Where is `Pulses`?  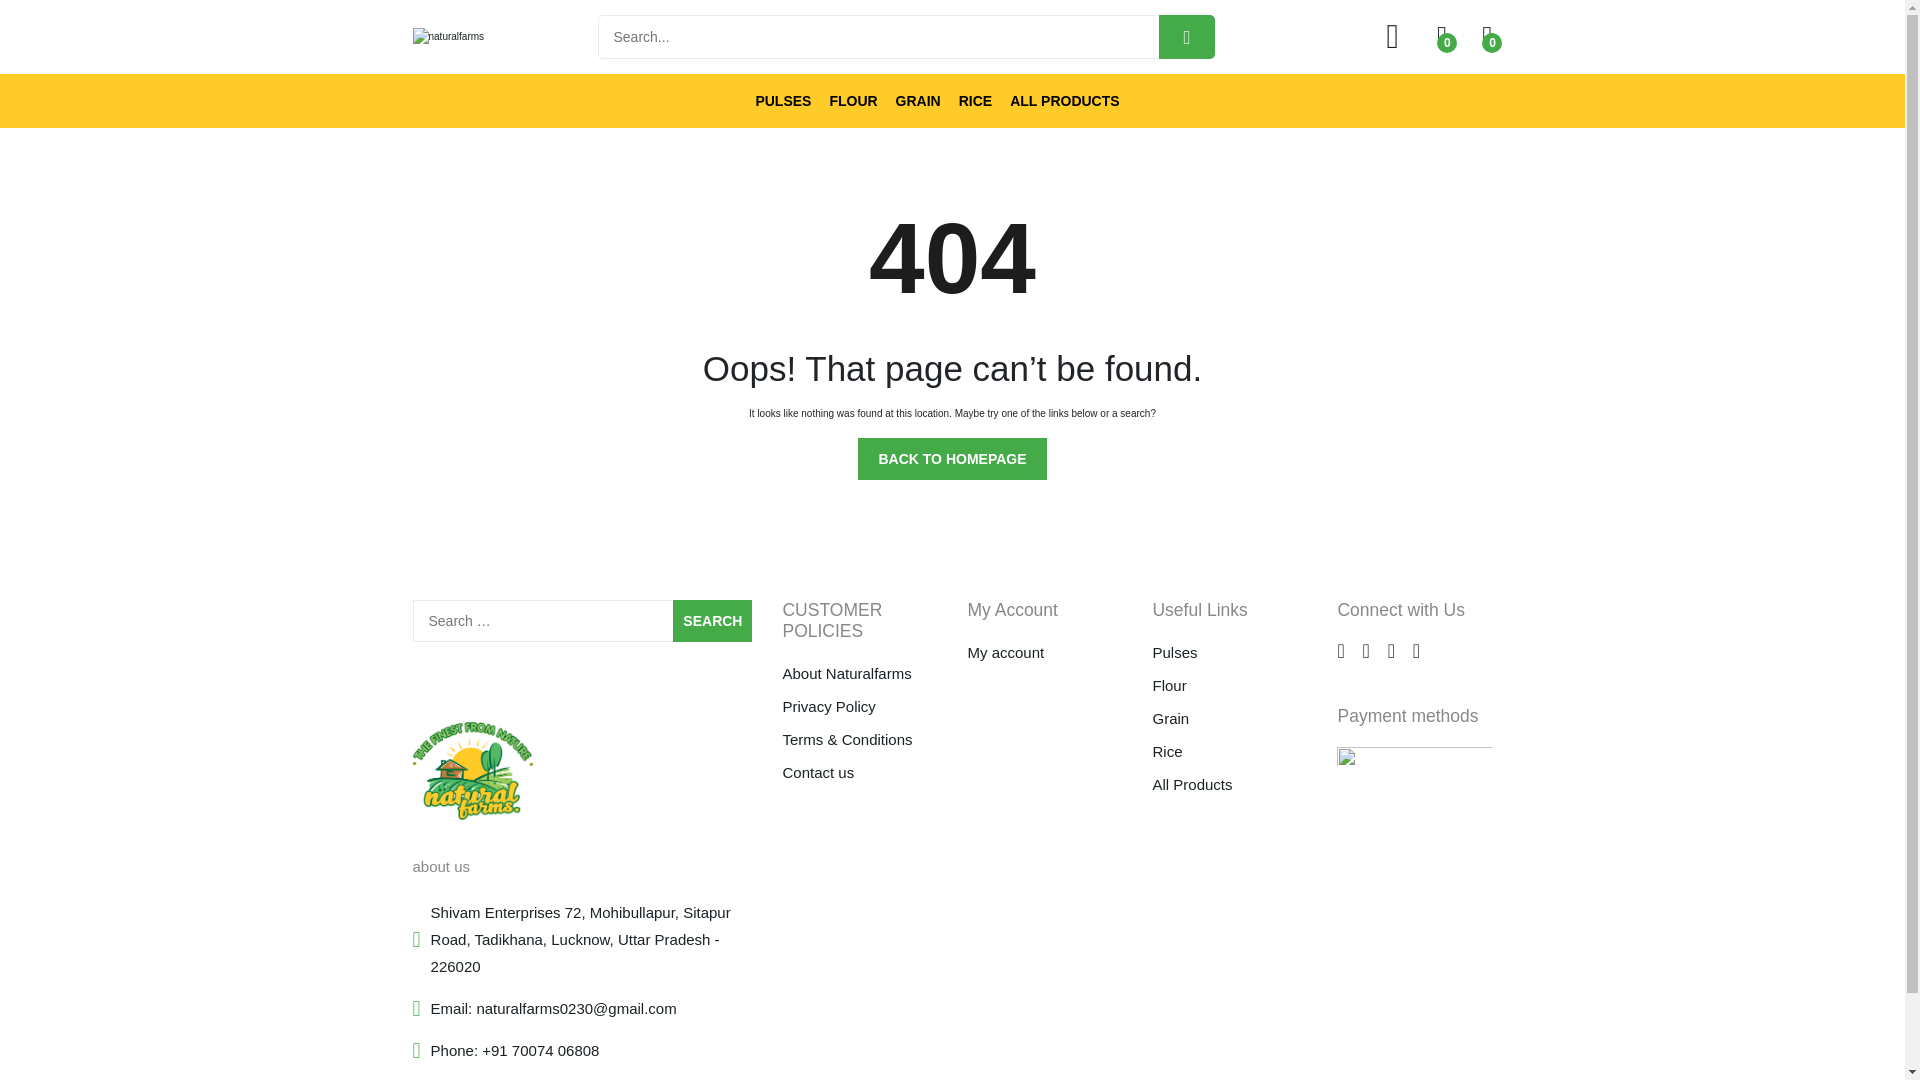
Pulses is located at coordinates (1230, 653).